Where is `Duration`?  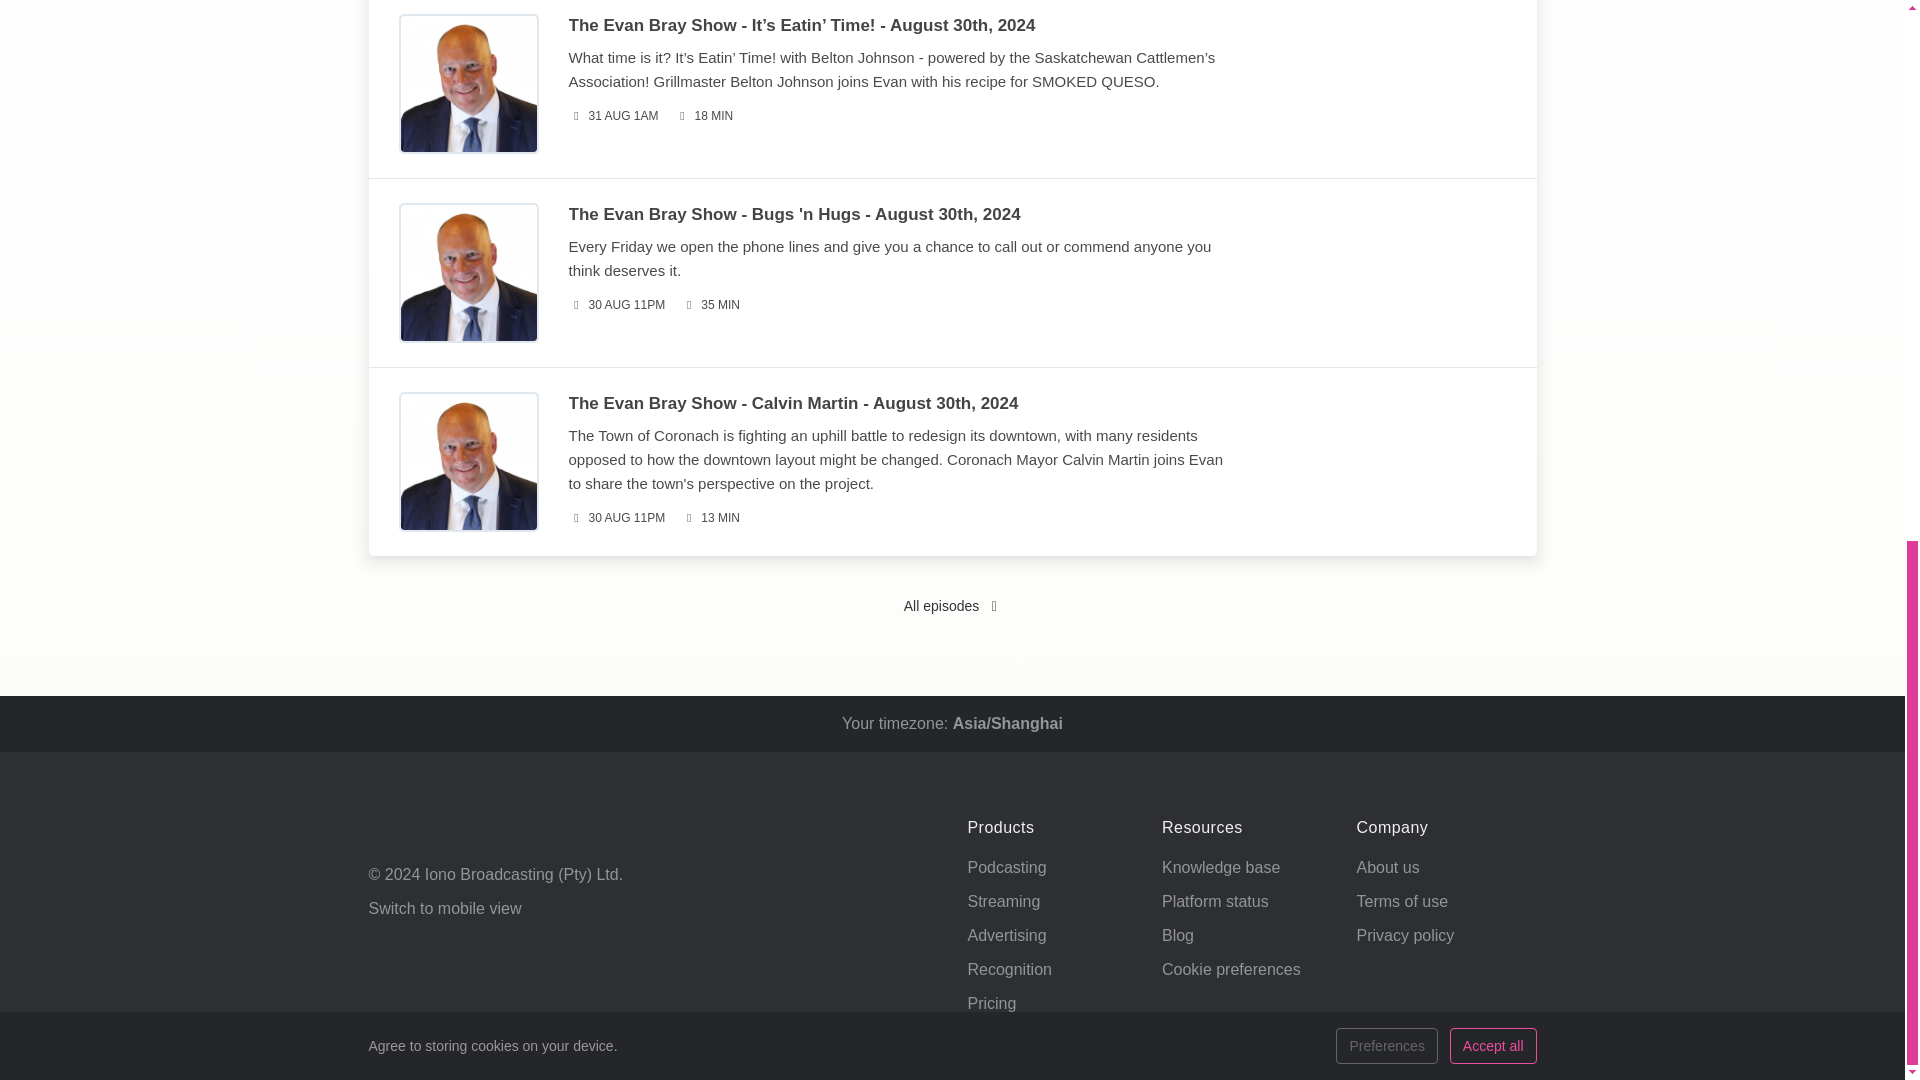 Duration is located at coordinates (704, 116).